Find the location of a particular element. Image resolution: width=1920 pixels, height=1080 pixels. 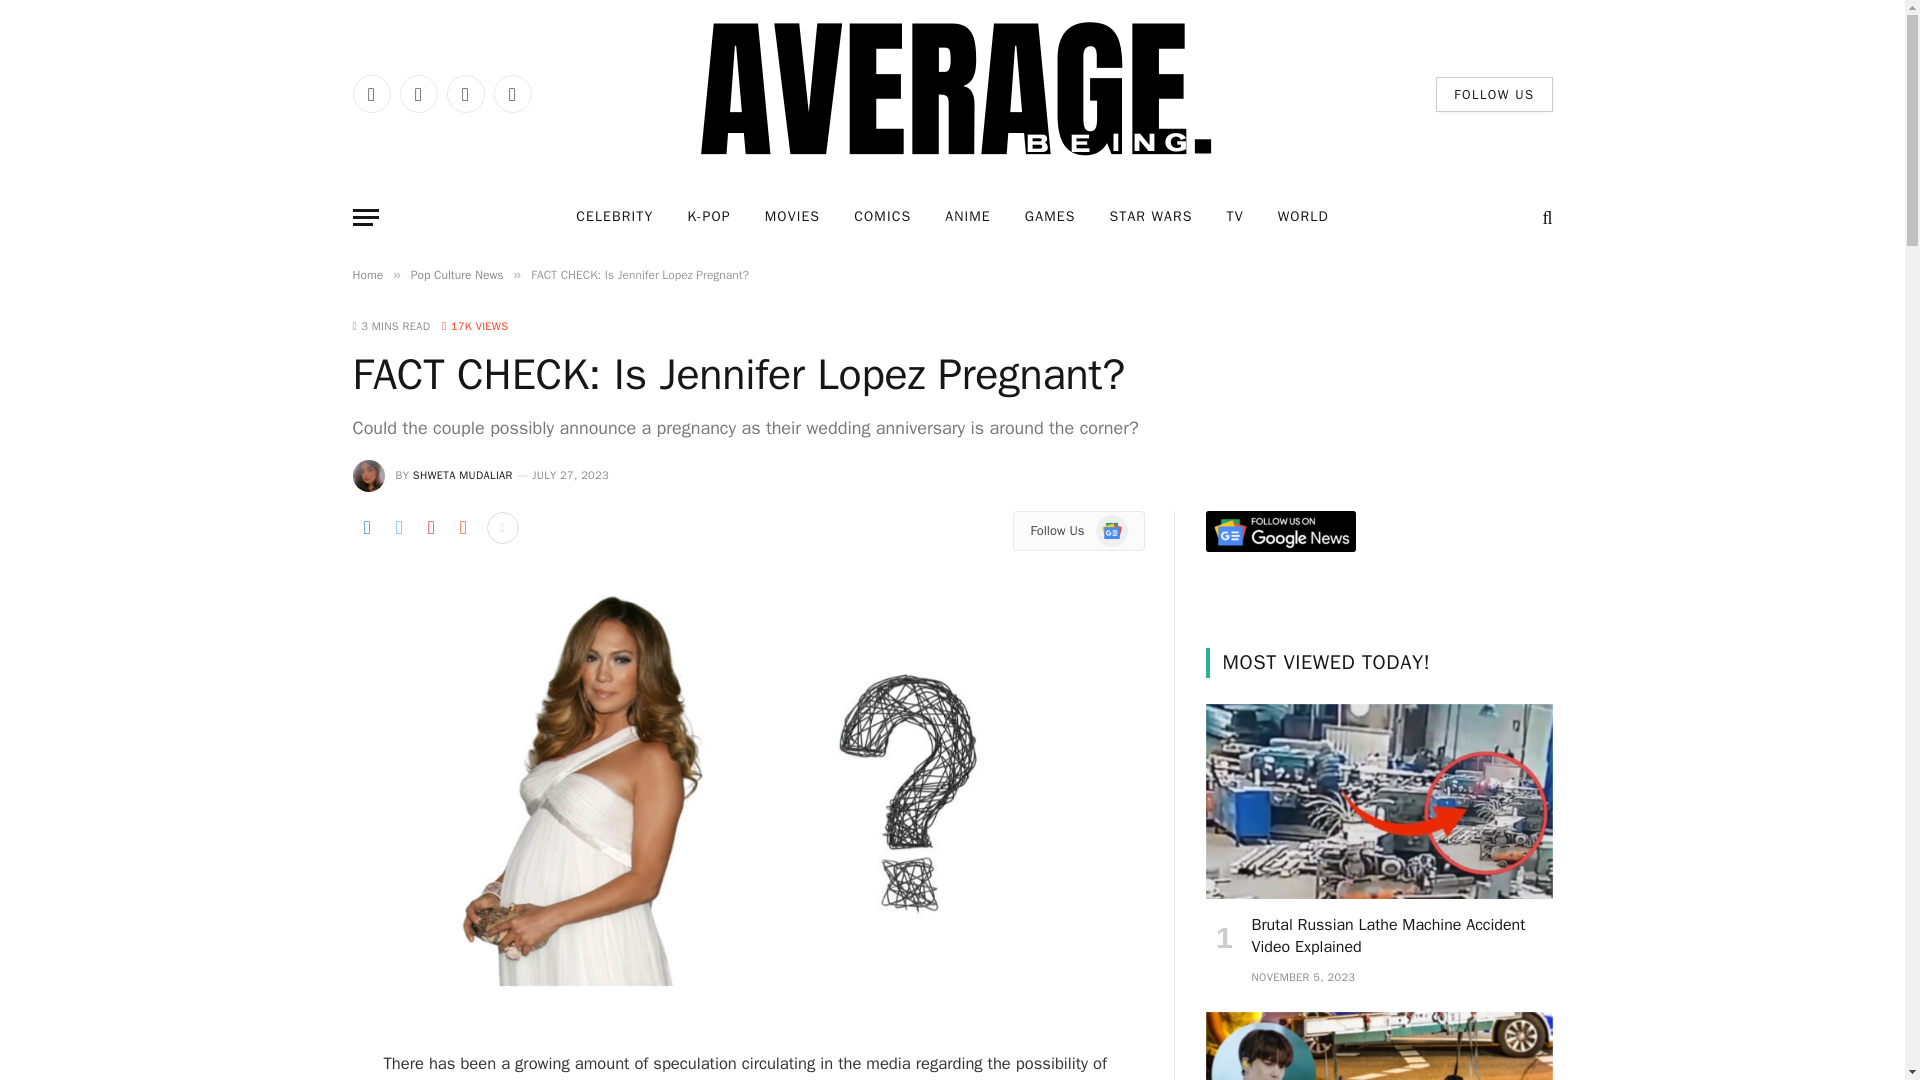

K-POP is located at coordinates (708, 217).